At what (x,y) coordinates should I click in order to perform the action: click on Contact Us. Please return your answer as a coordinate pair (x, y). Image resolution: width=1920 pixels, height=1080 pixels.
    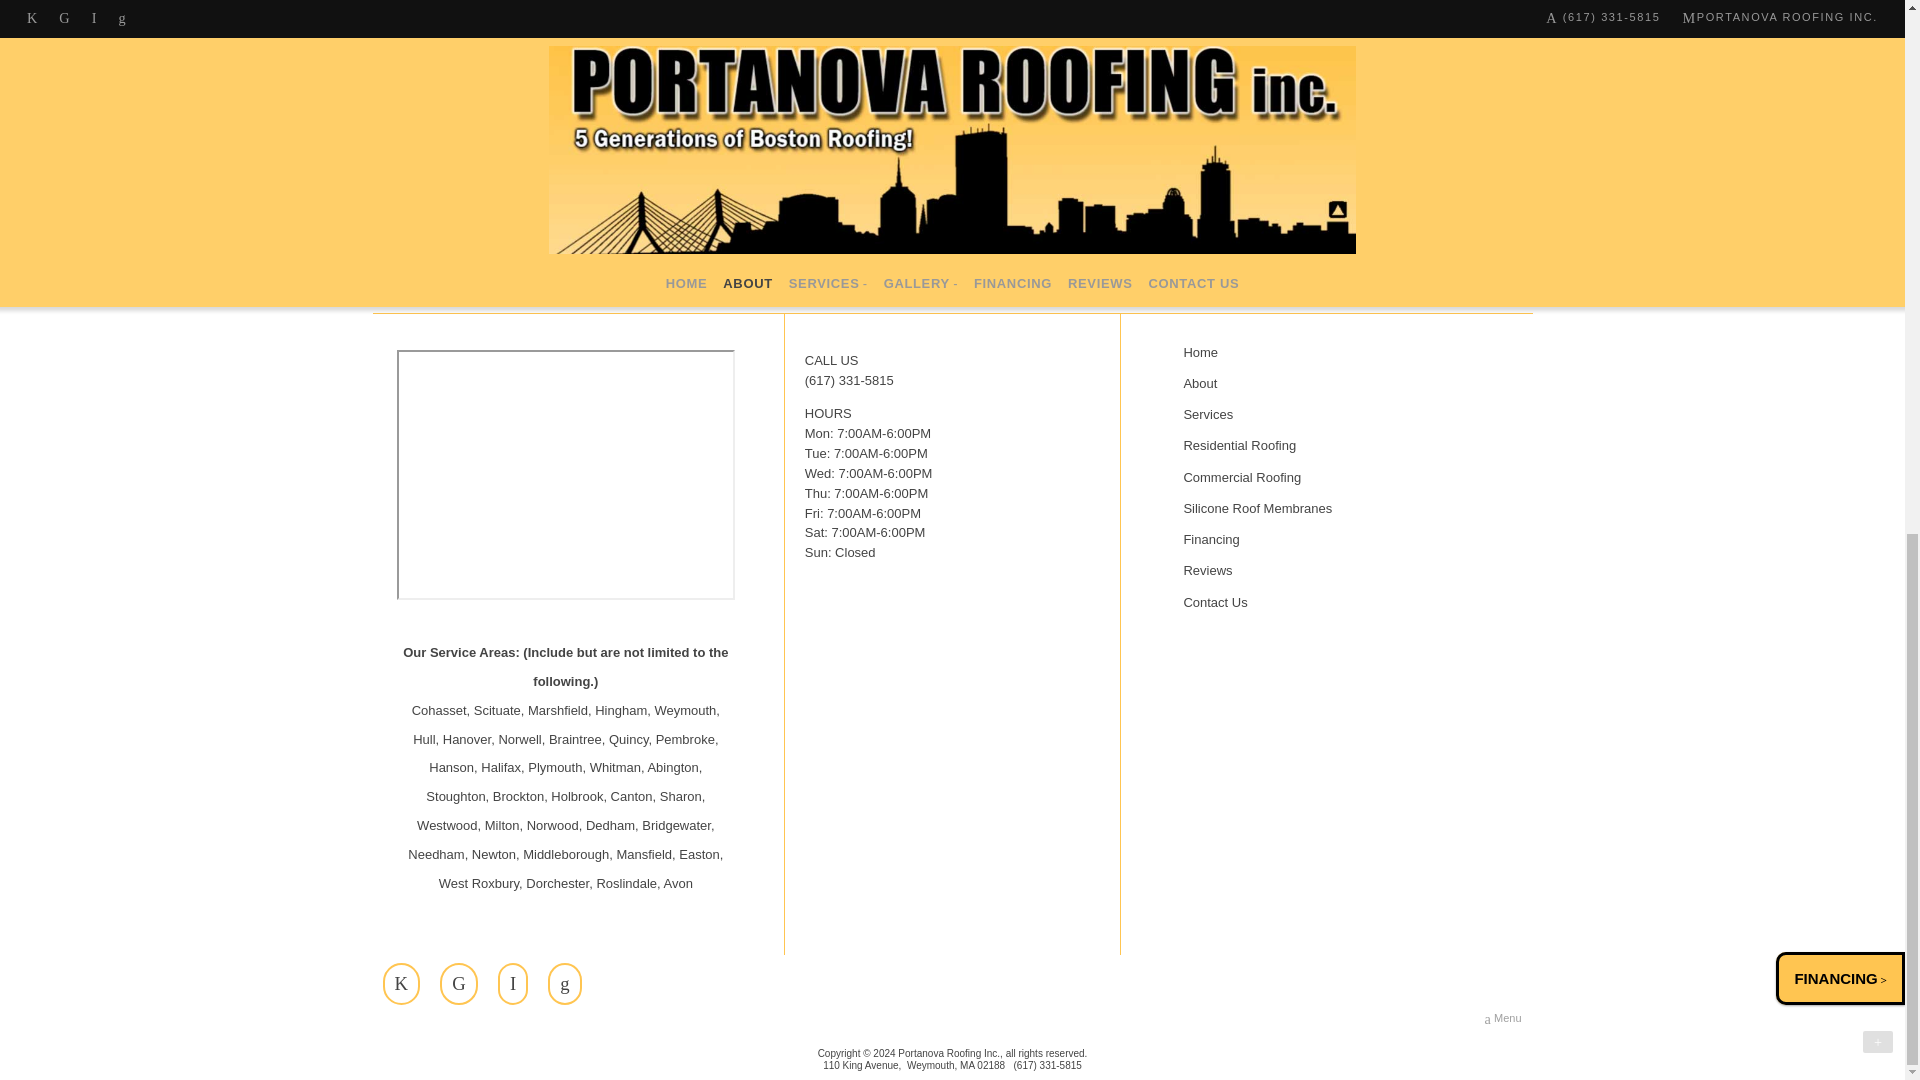
    Looking at the image, I should click on (1338, 602).